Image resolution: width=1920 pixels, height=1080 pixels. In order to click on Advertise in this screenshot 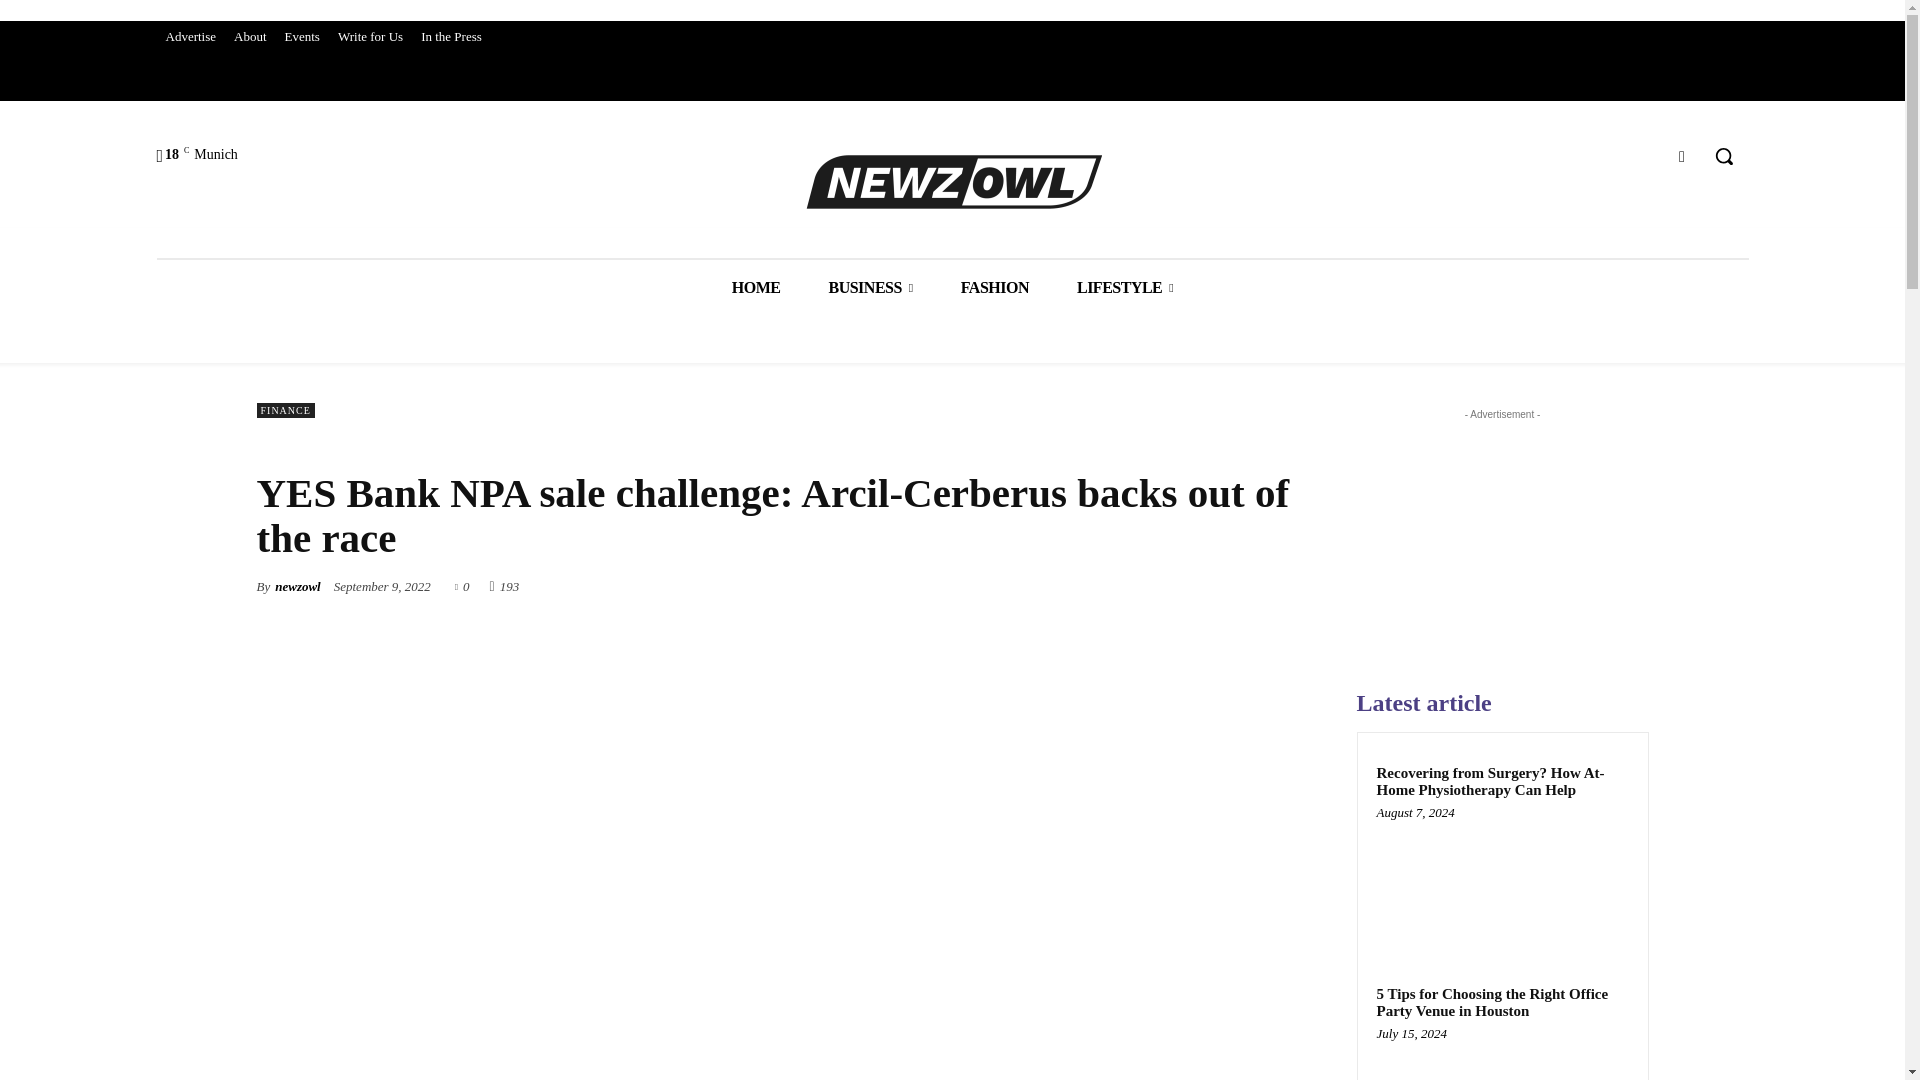, I will do `click(190, 36)`.